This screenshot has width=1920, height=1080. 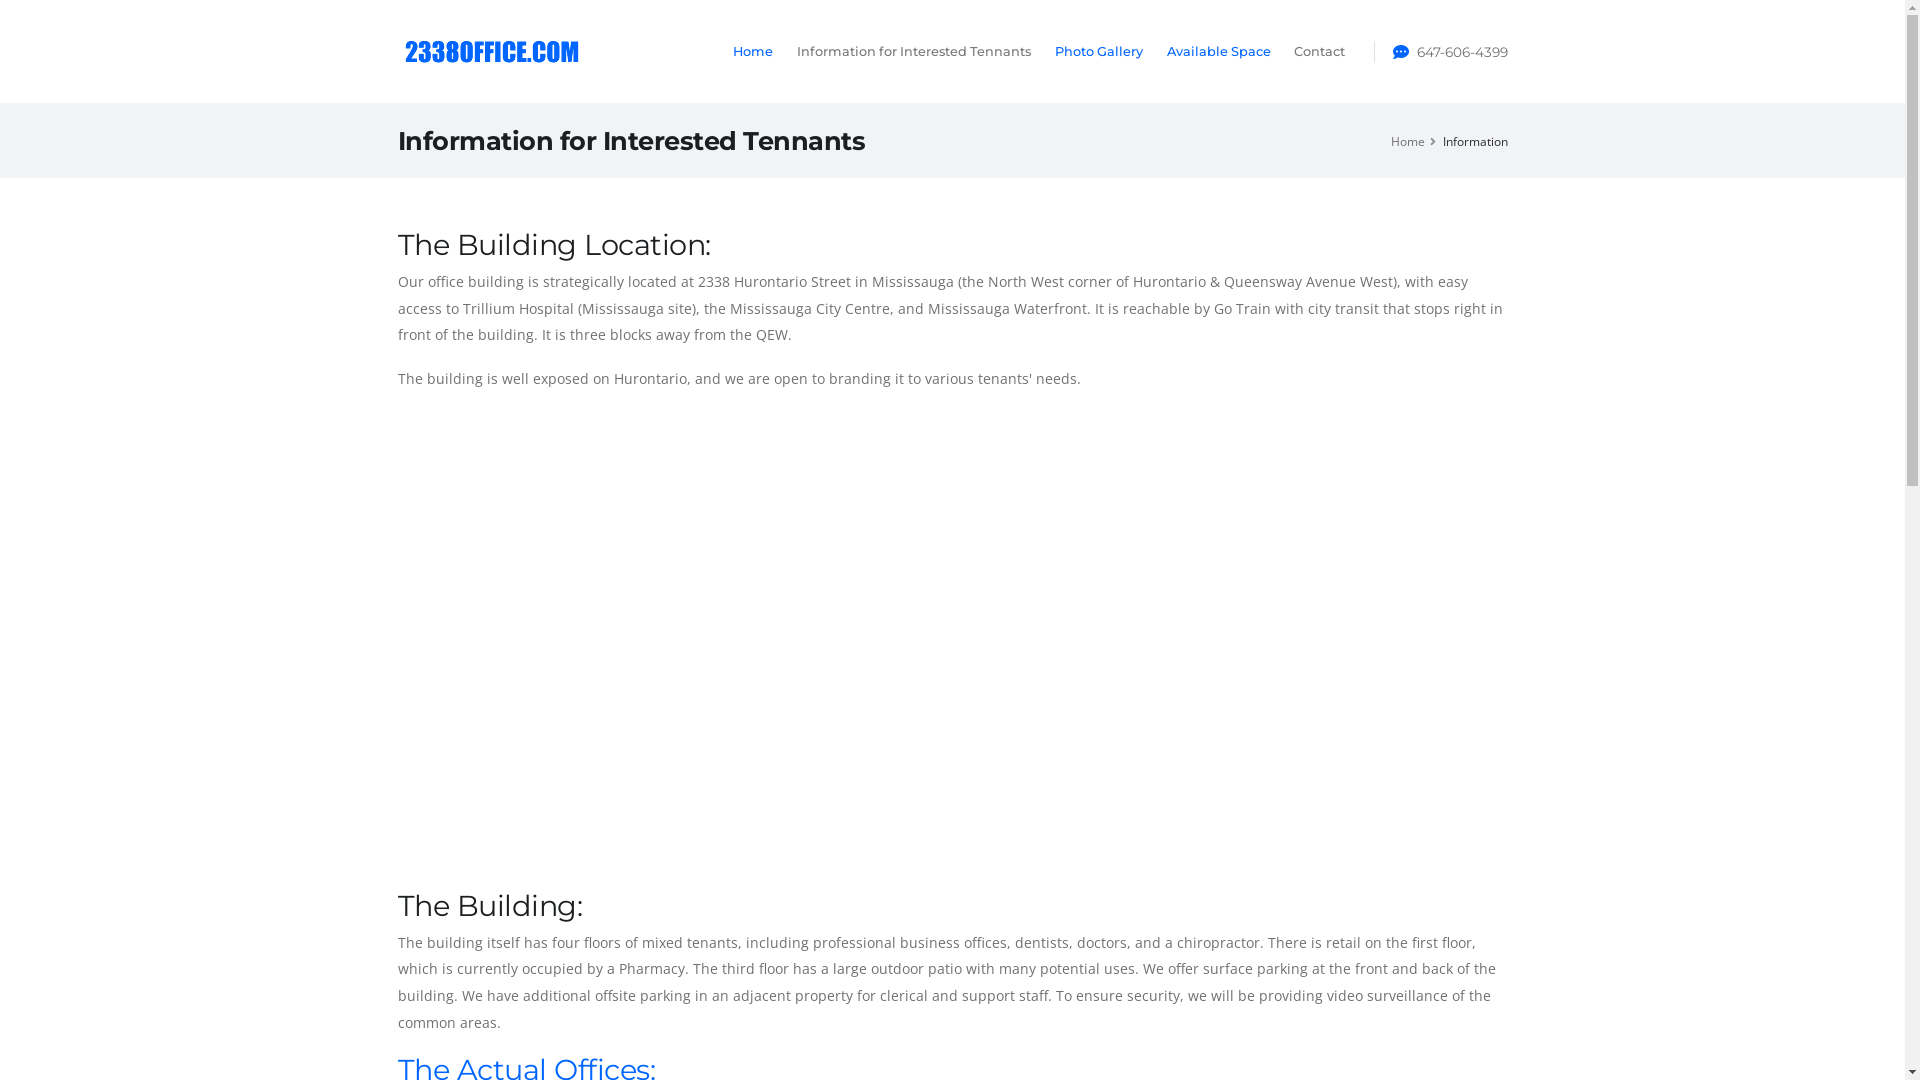 I want to click on Home, so click(x=1407, y=140).